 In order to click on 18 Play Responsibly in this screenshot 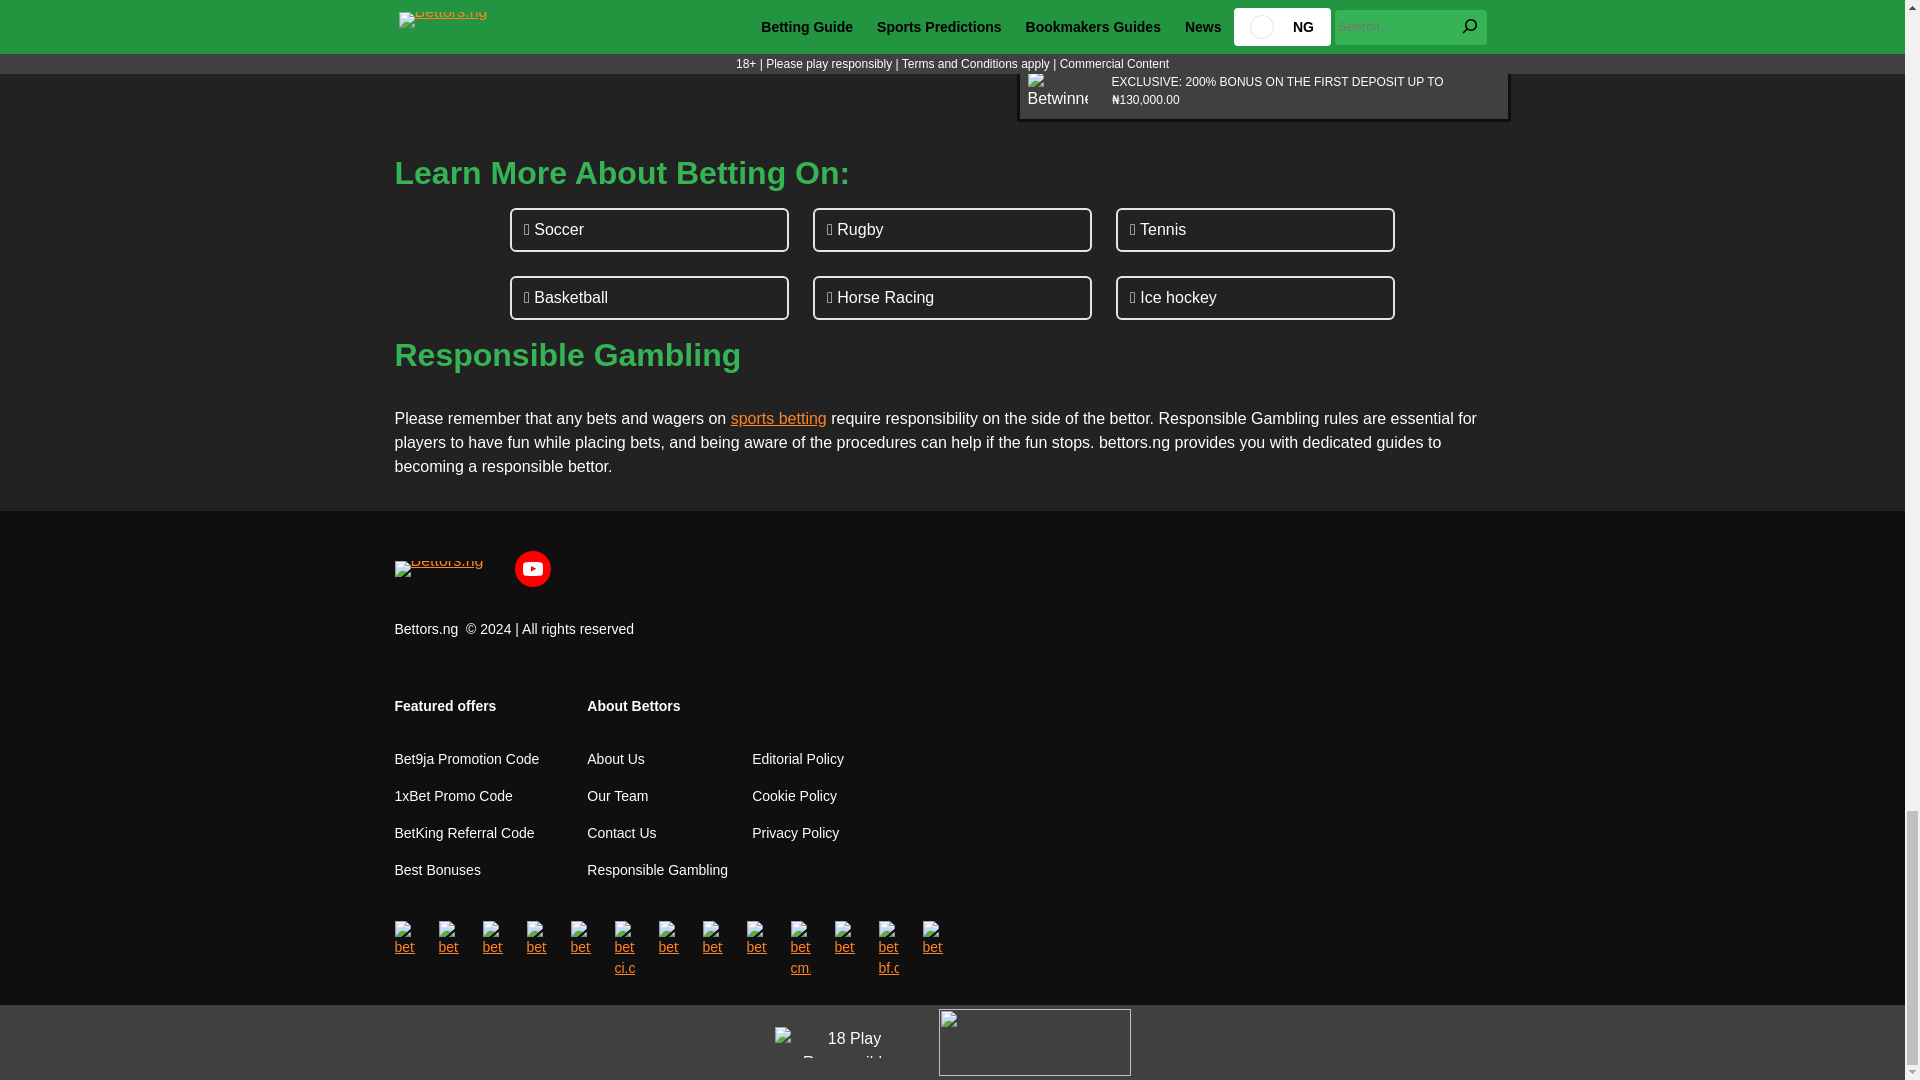, I will do `click(845, 1042)`.